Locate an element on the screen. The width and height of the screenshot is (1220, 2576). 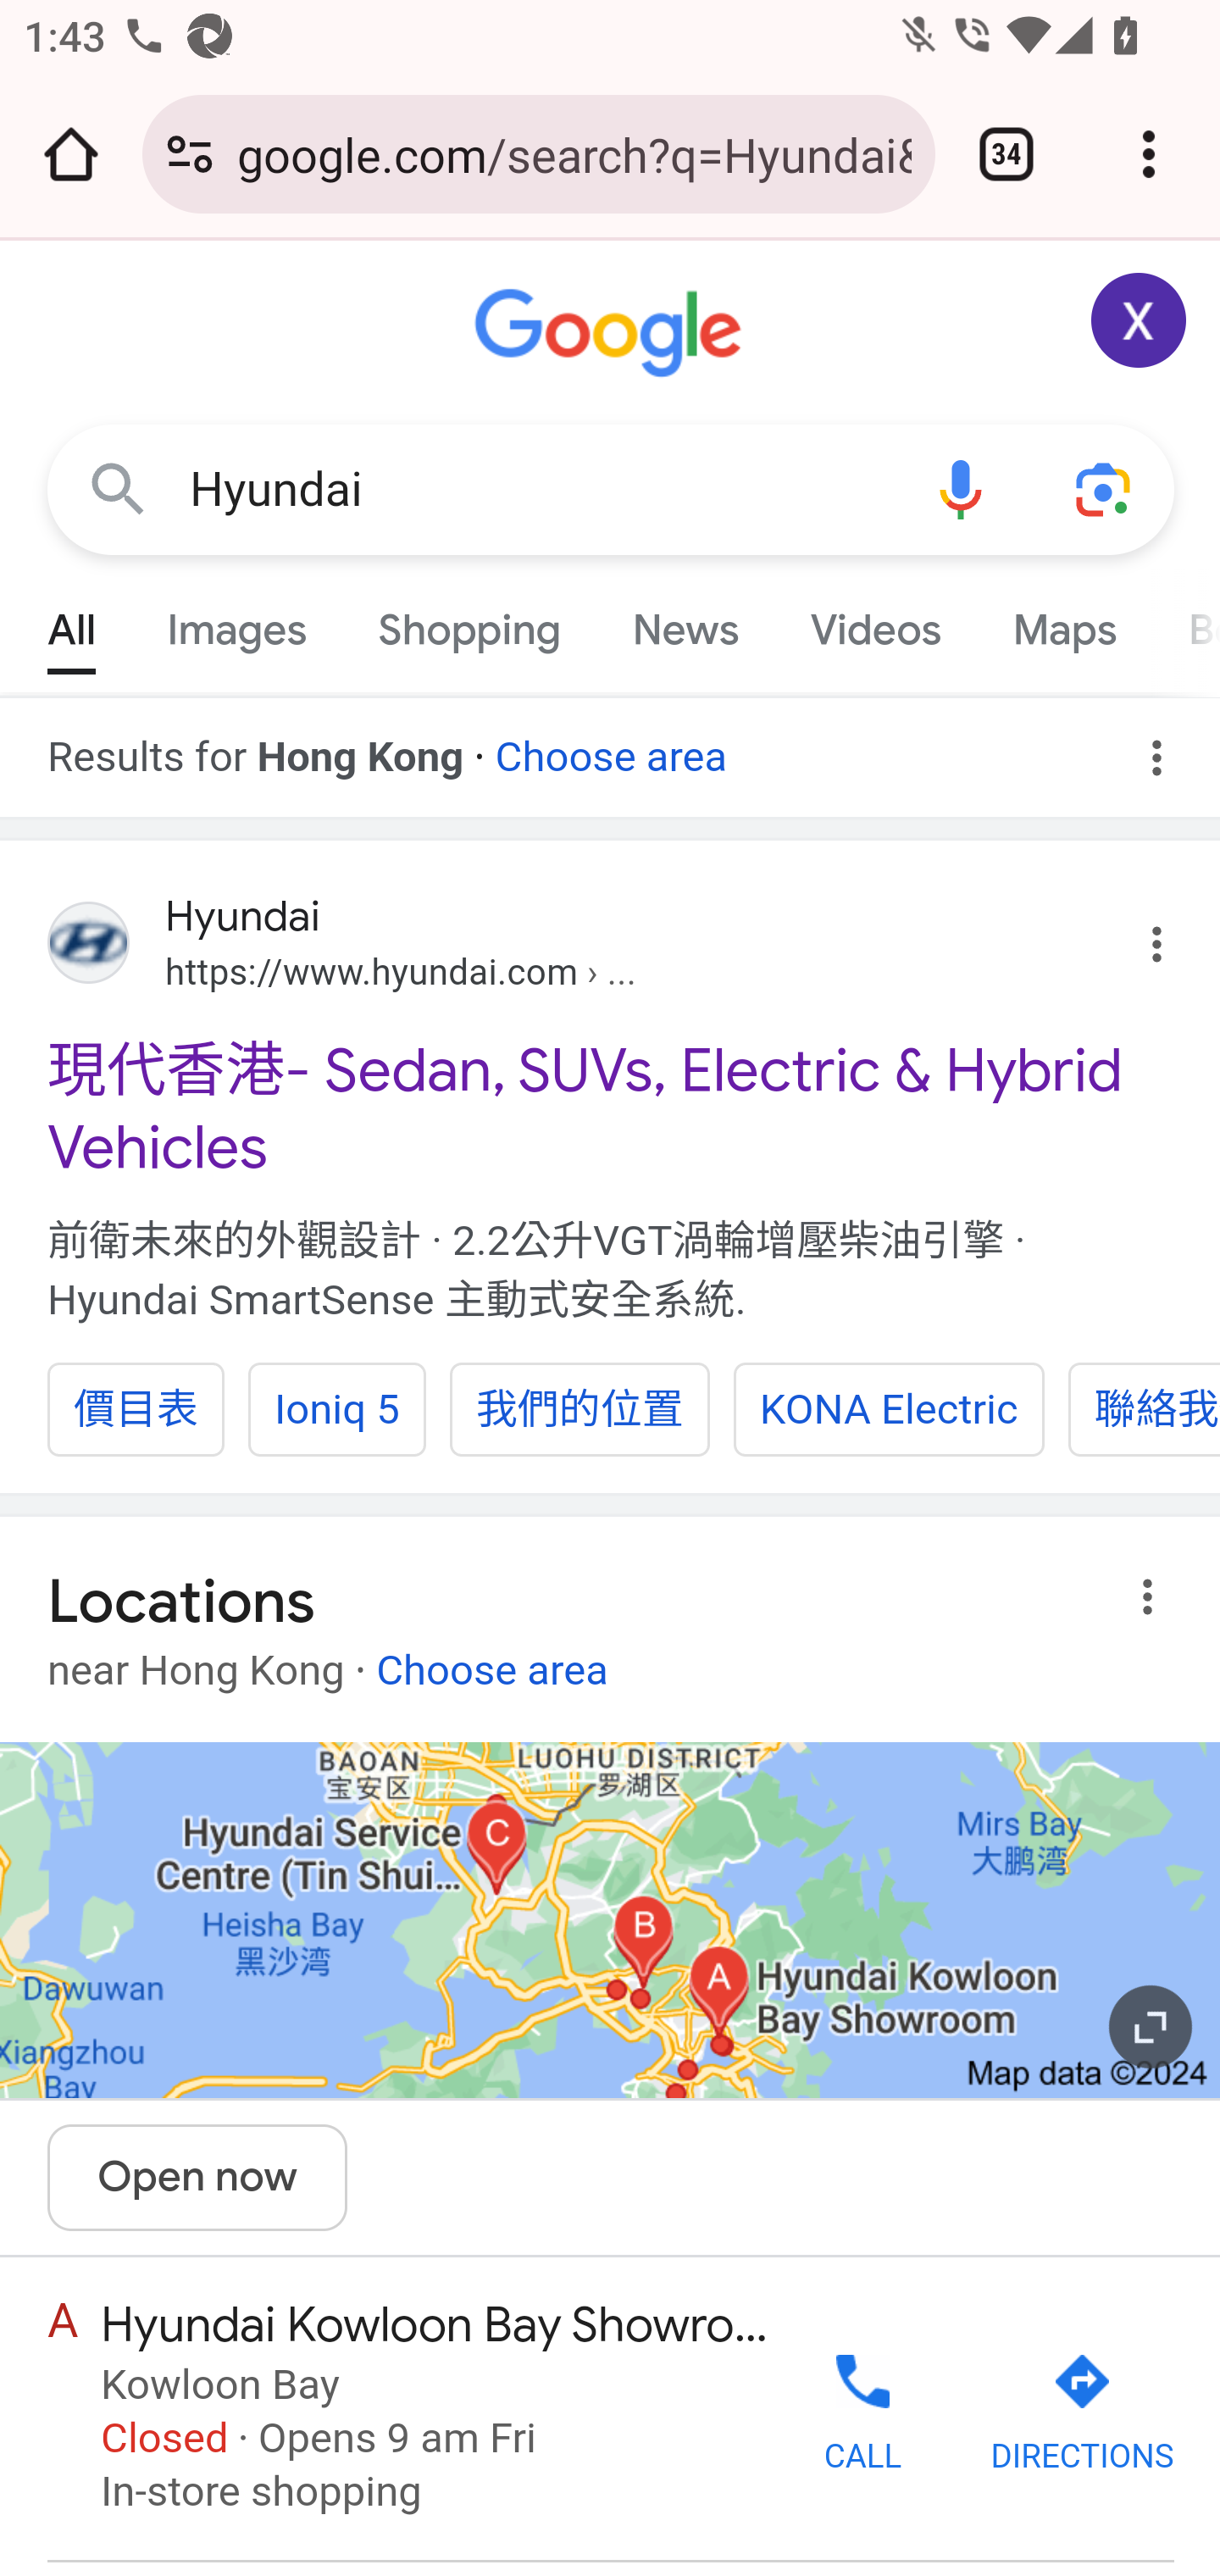
Google Account: Xiaoran (zxrappiumtest@gmail.com) is located at coordinates (1140, 320).